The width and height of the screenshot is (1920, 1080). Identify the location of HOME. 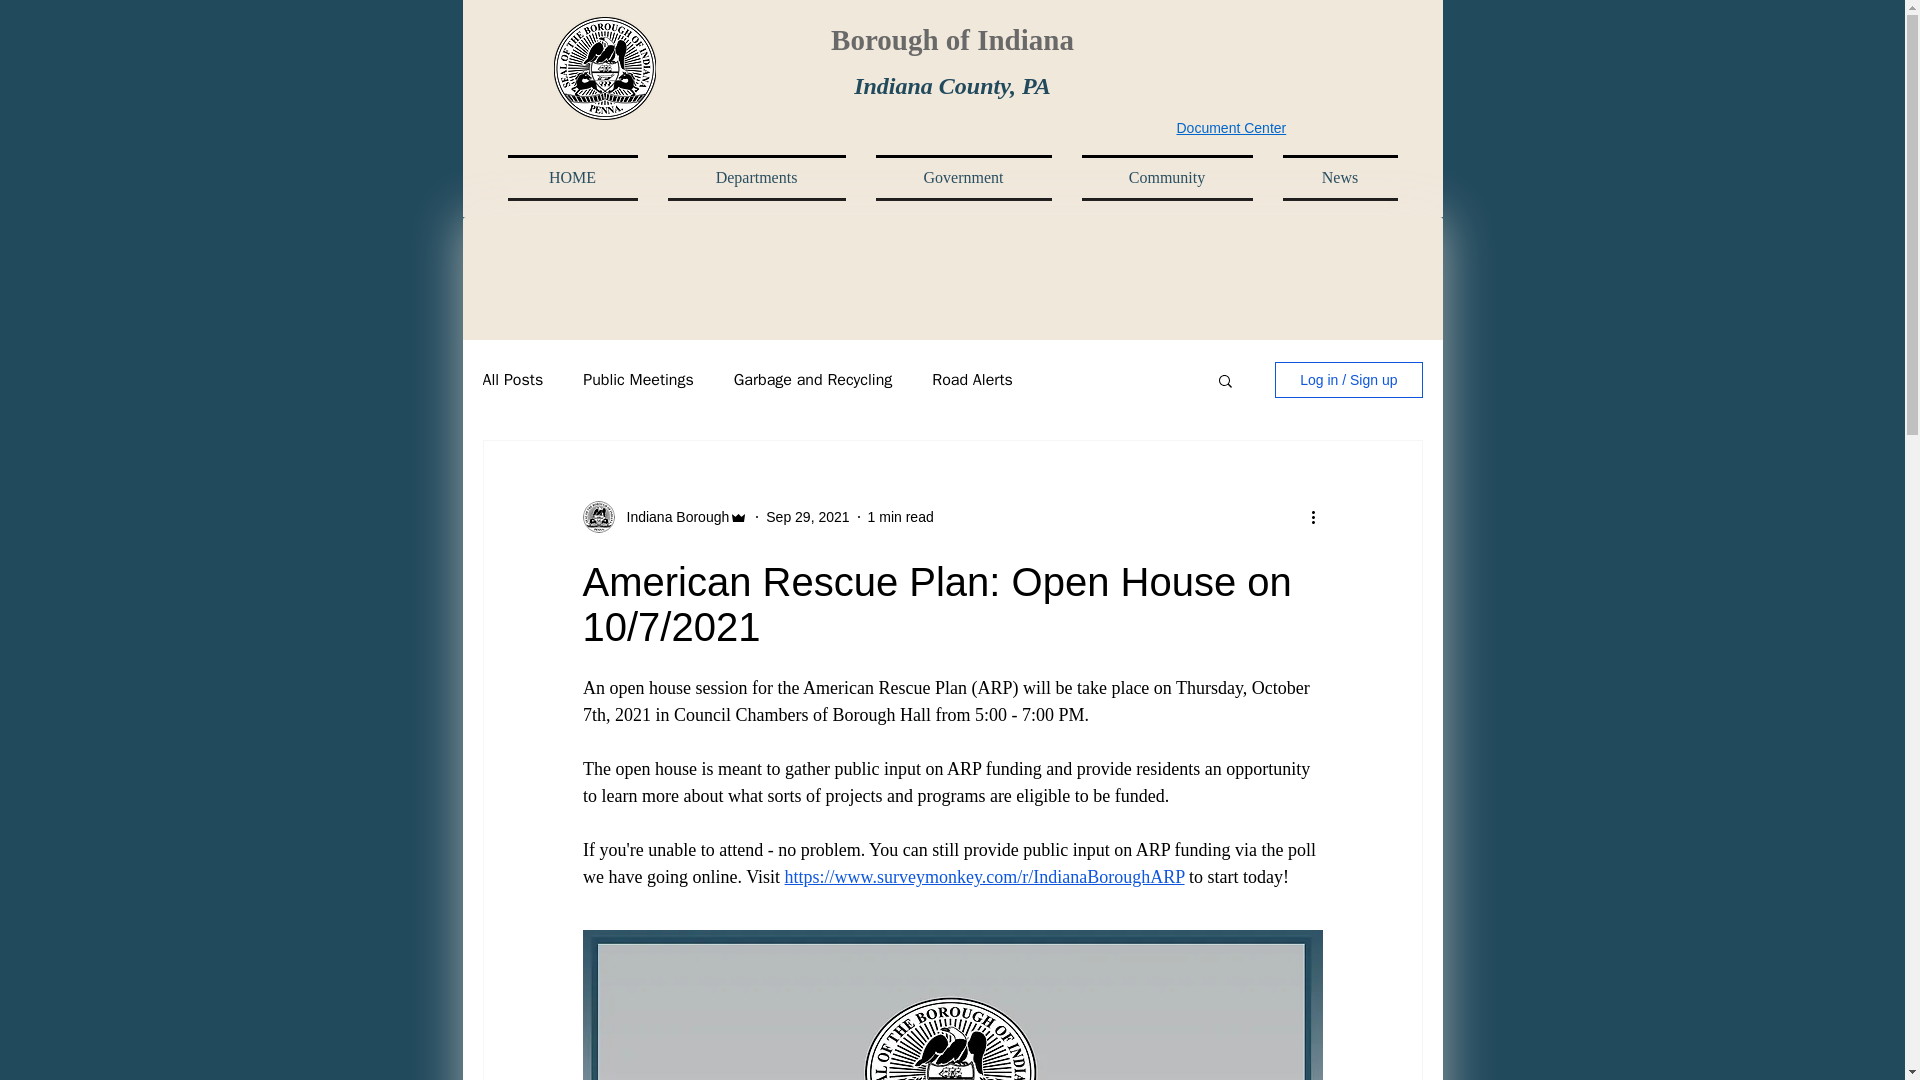
(580, 178).